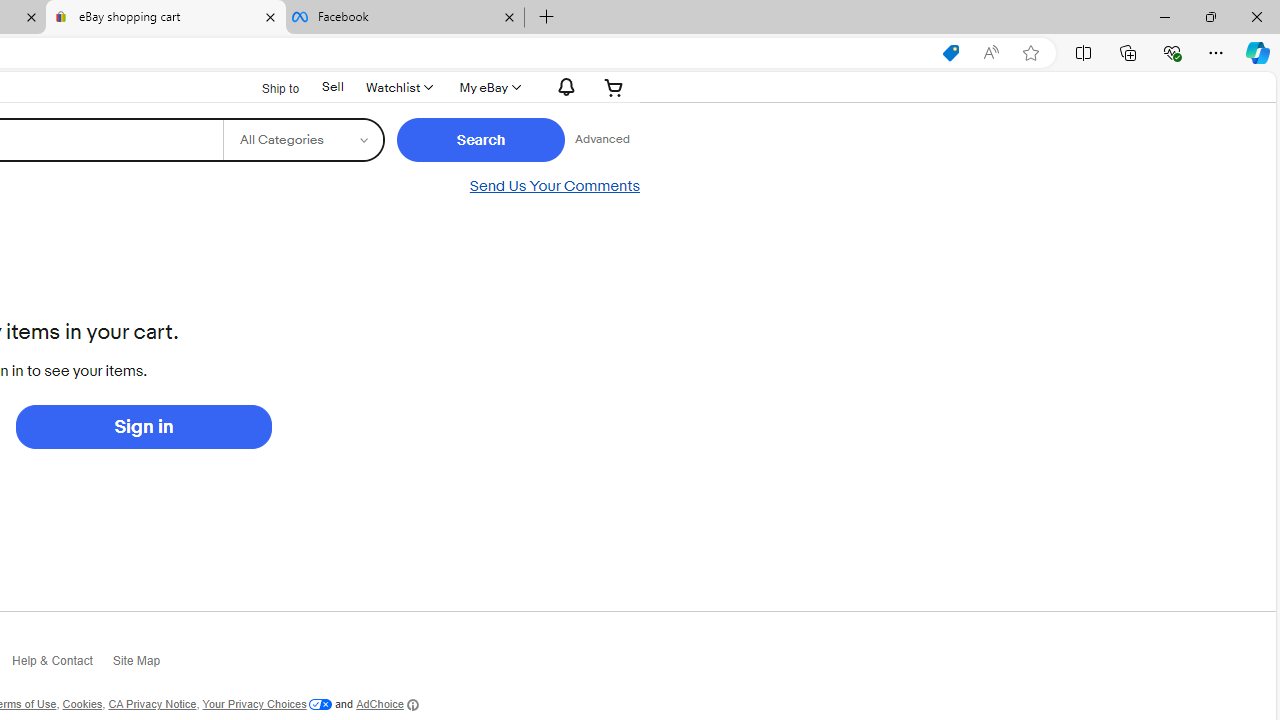 The width and height of the screenshot is (1280, 720). What do you see at coordinates (404, 18) in the screenshot?
I see `Facebook` at bounding box center [404, 18].